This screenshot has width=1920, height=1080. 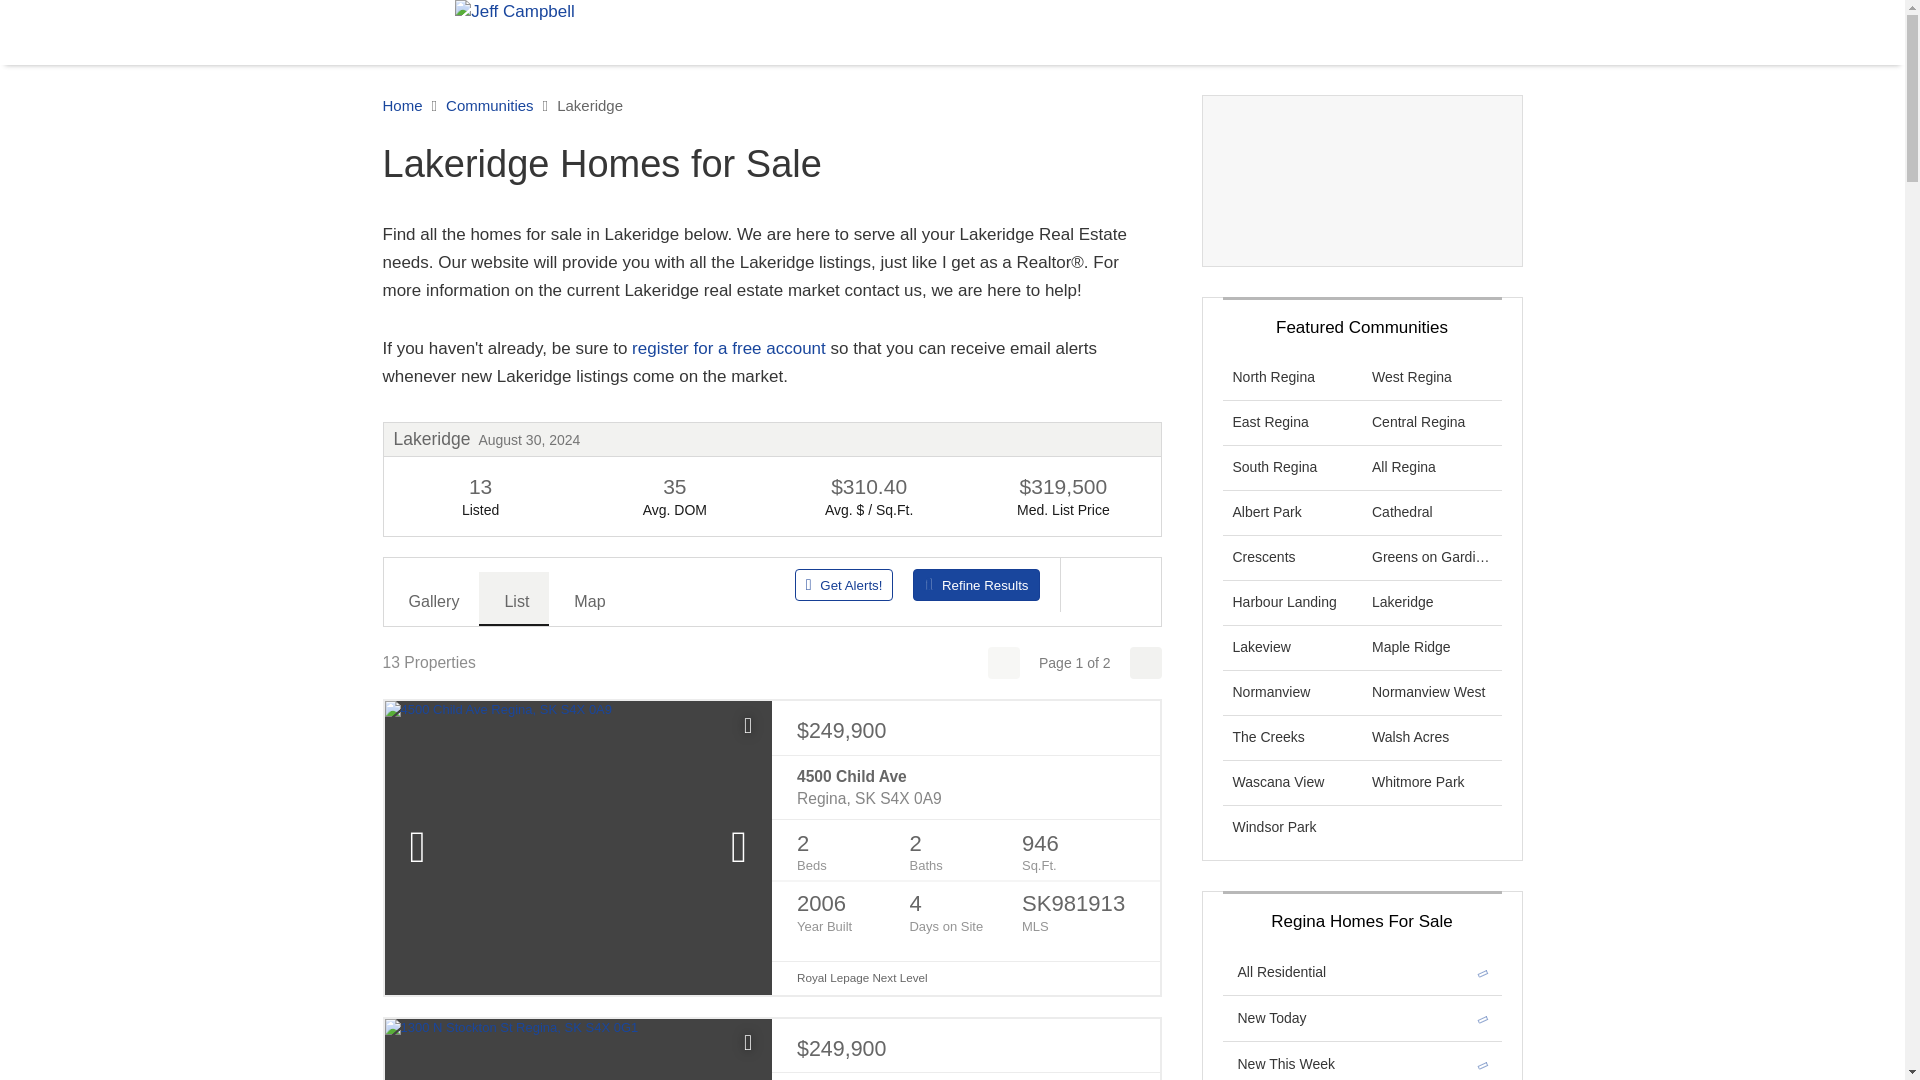 What do you see at coordinates (402, 106) in the screenshot?
I see `Home` at bounding box center [402, 106].